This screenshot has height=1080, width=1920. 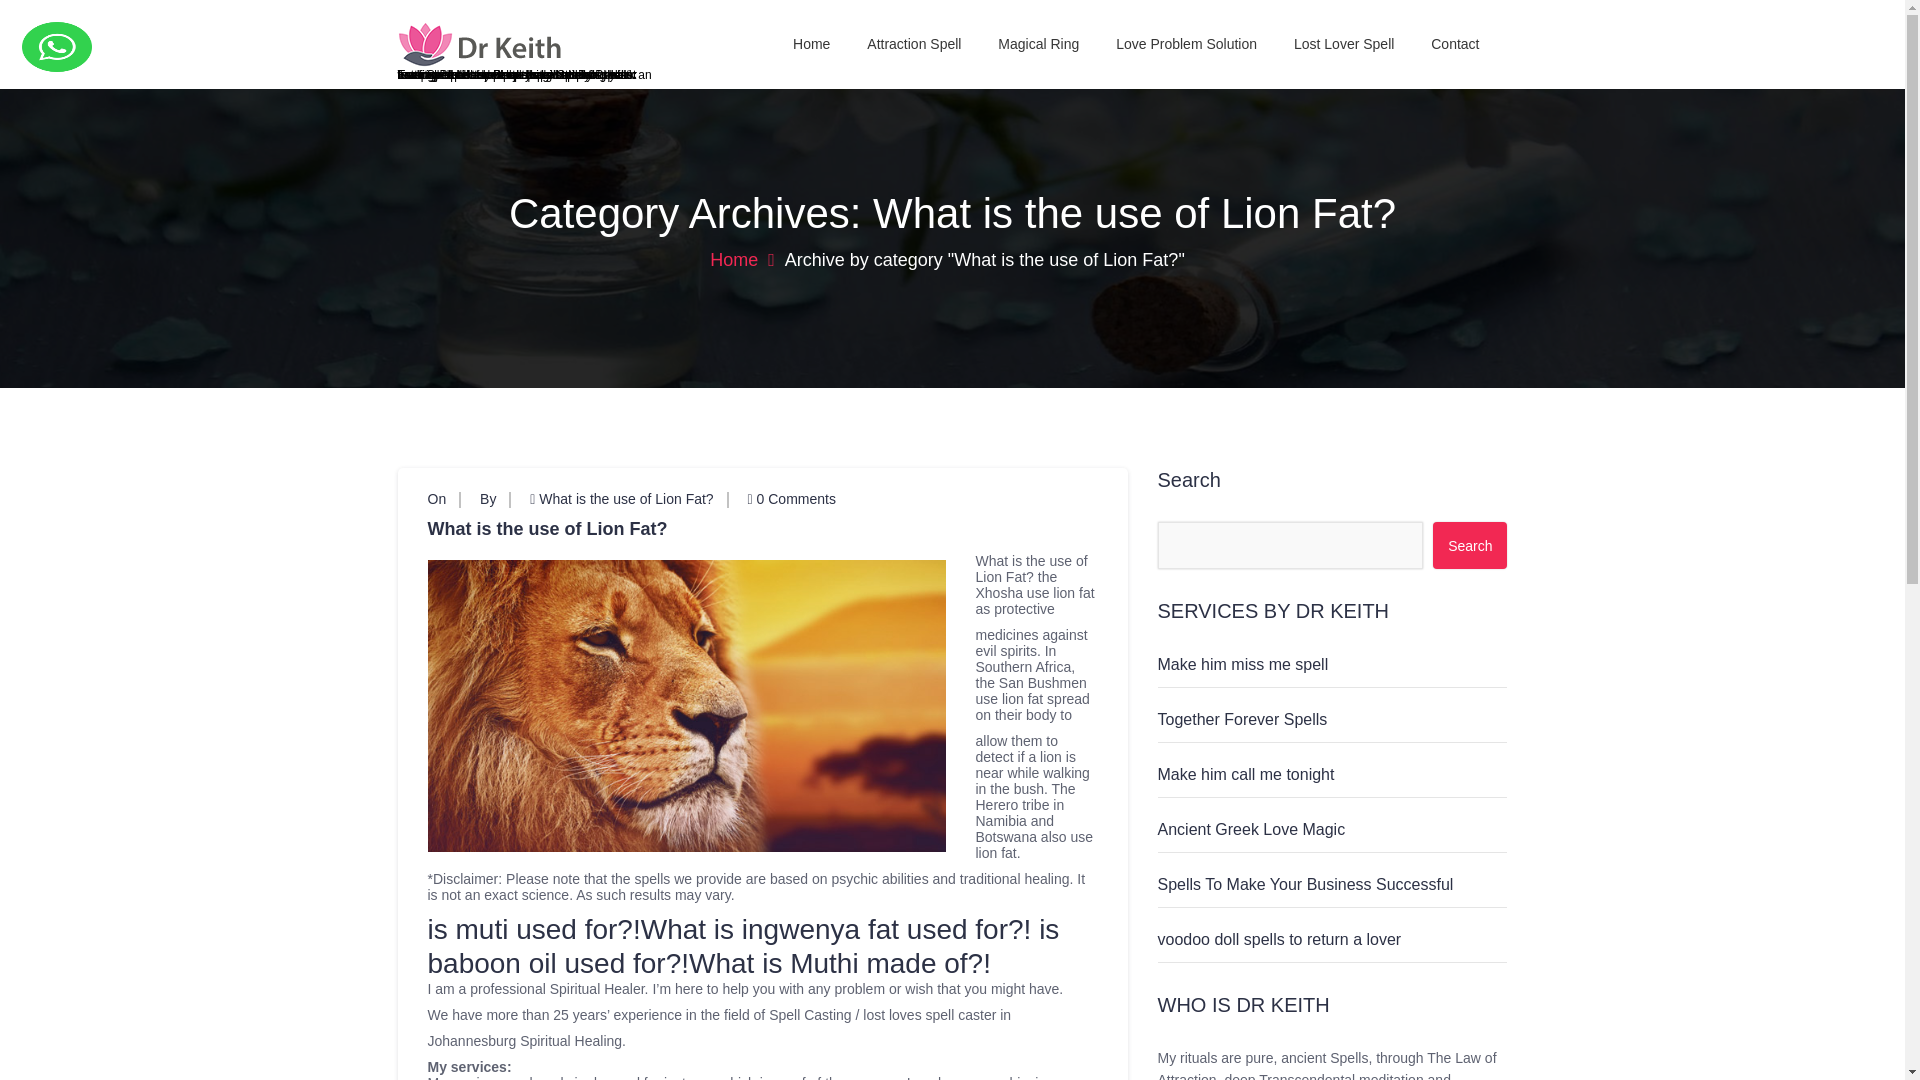 I want to click on Love Problem Solution, so click(x=1186, y=44).